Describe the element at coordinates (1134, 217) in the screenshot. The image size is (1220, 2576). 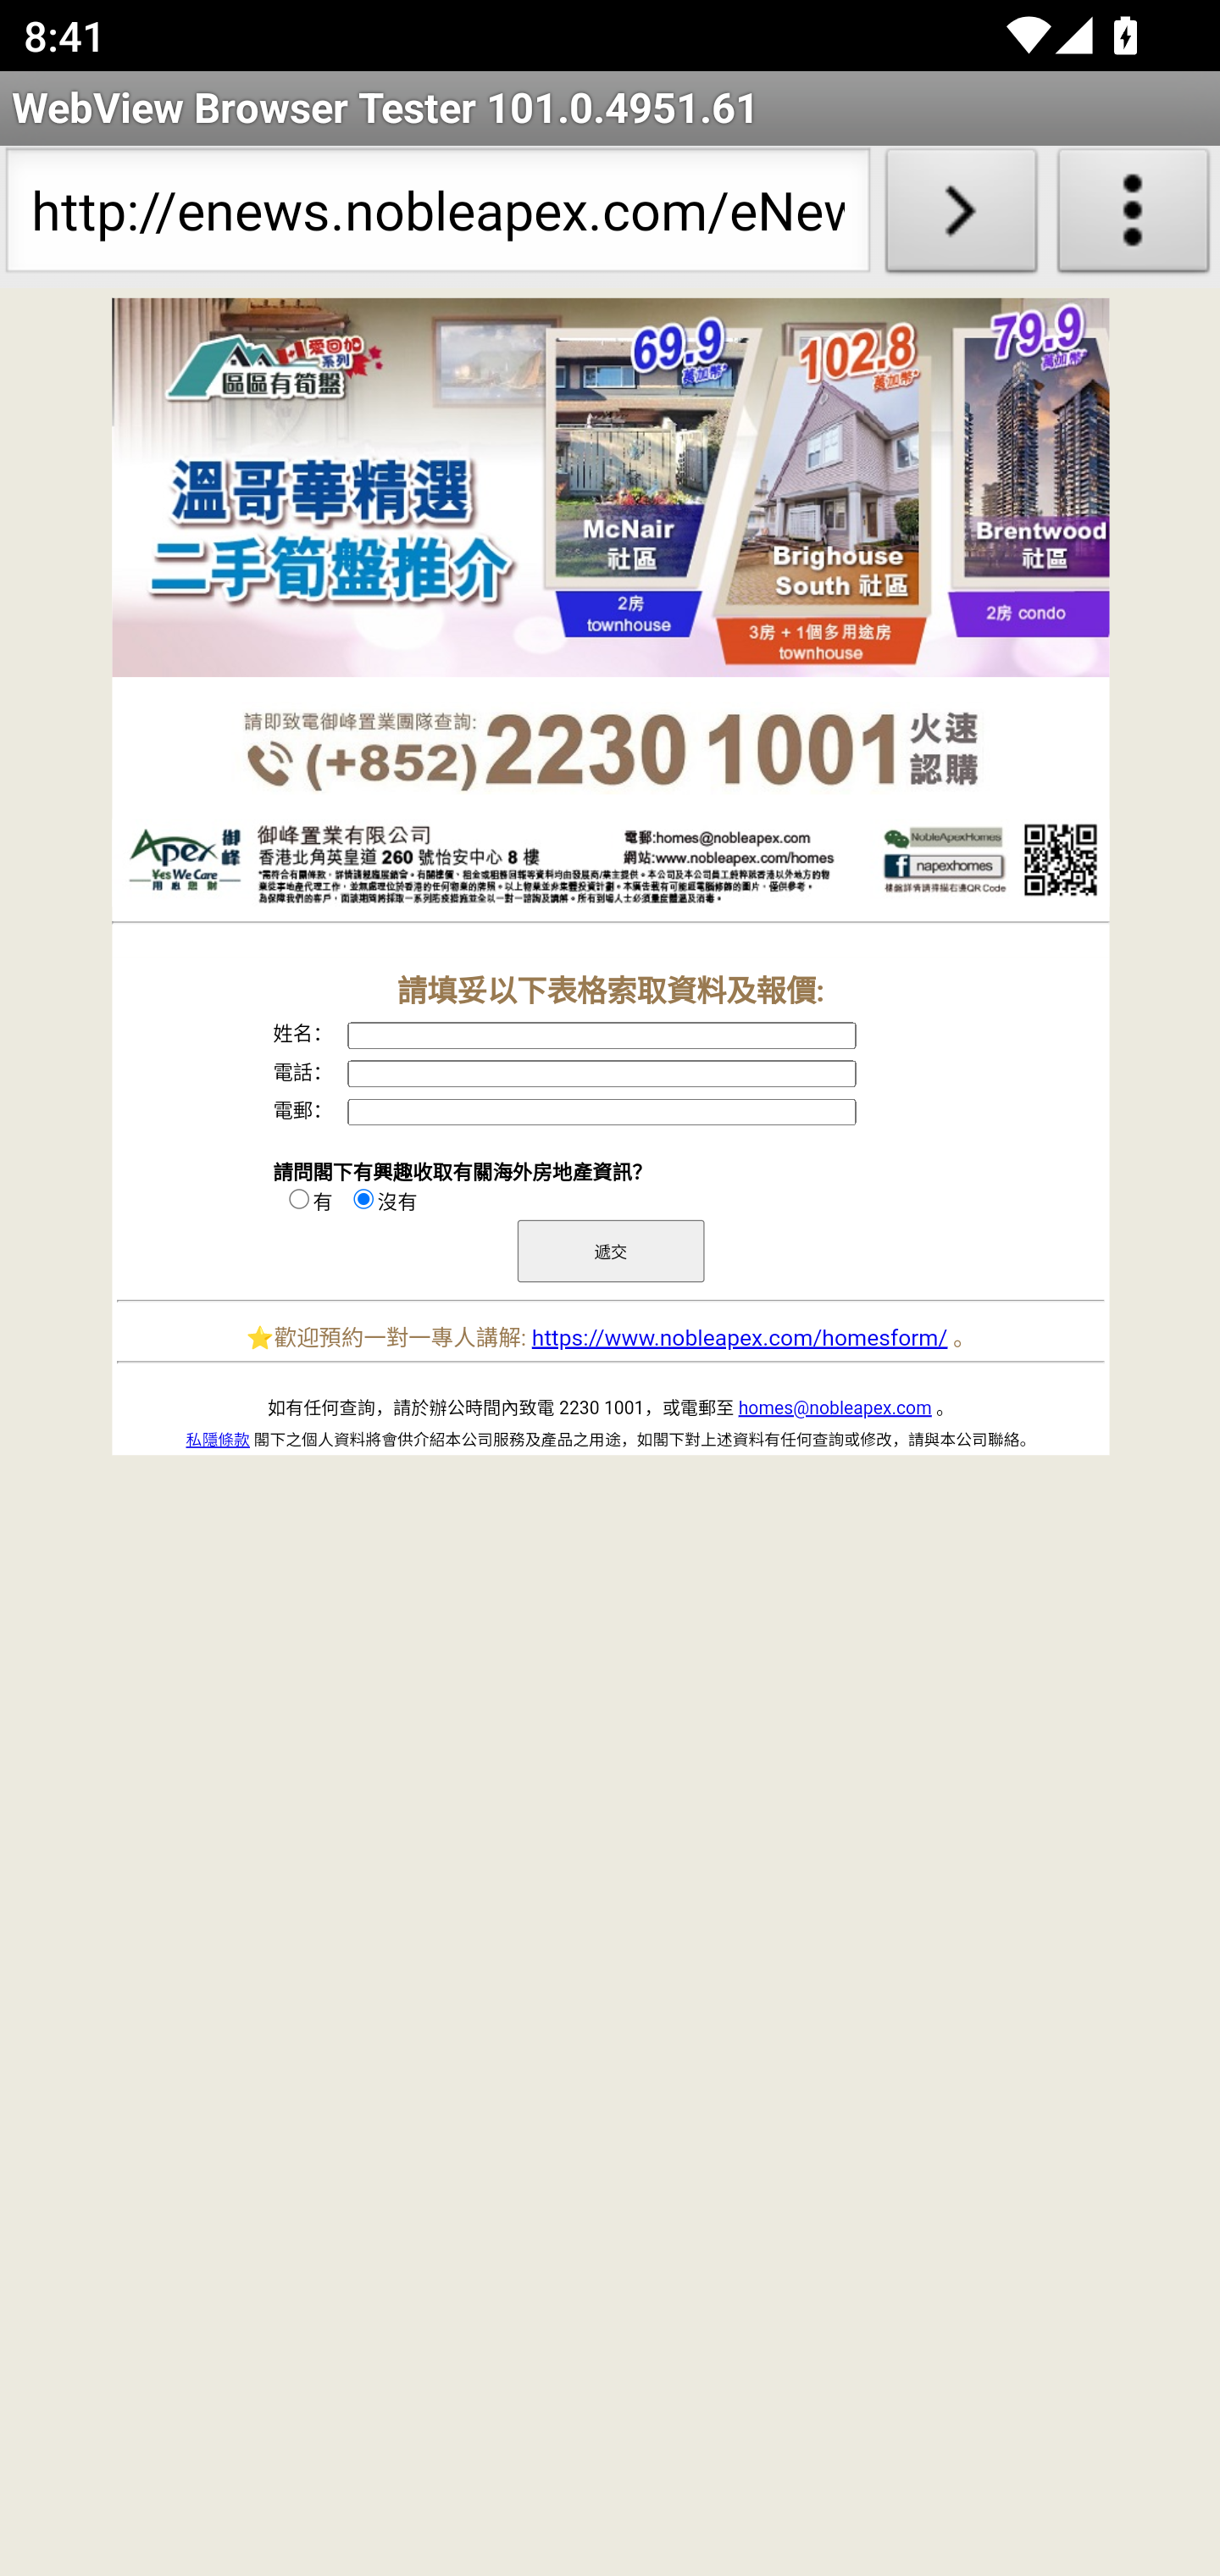
I see `About WebView` at that location.